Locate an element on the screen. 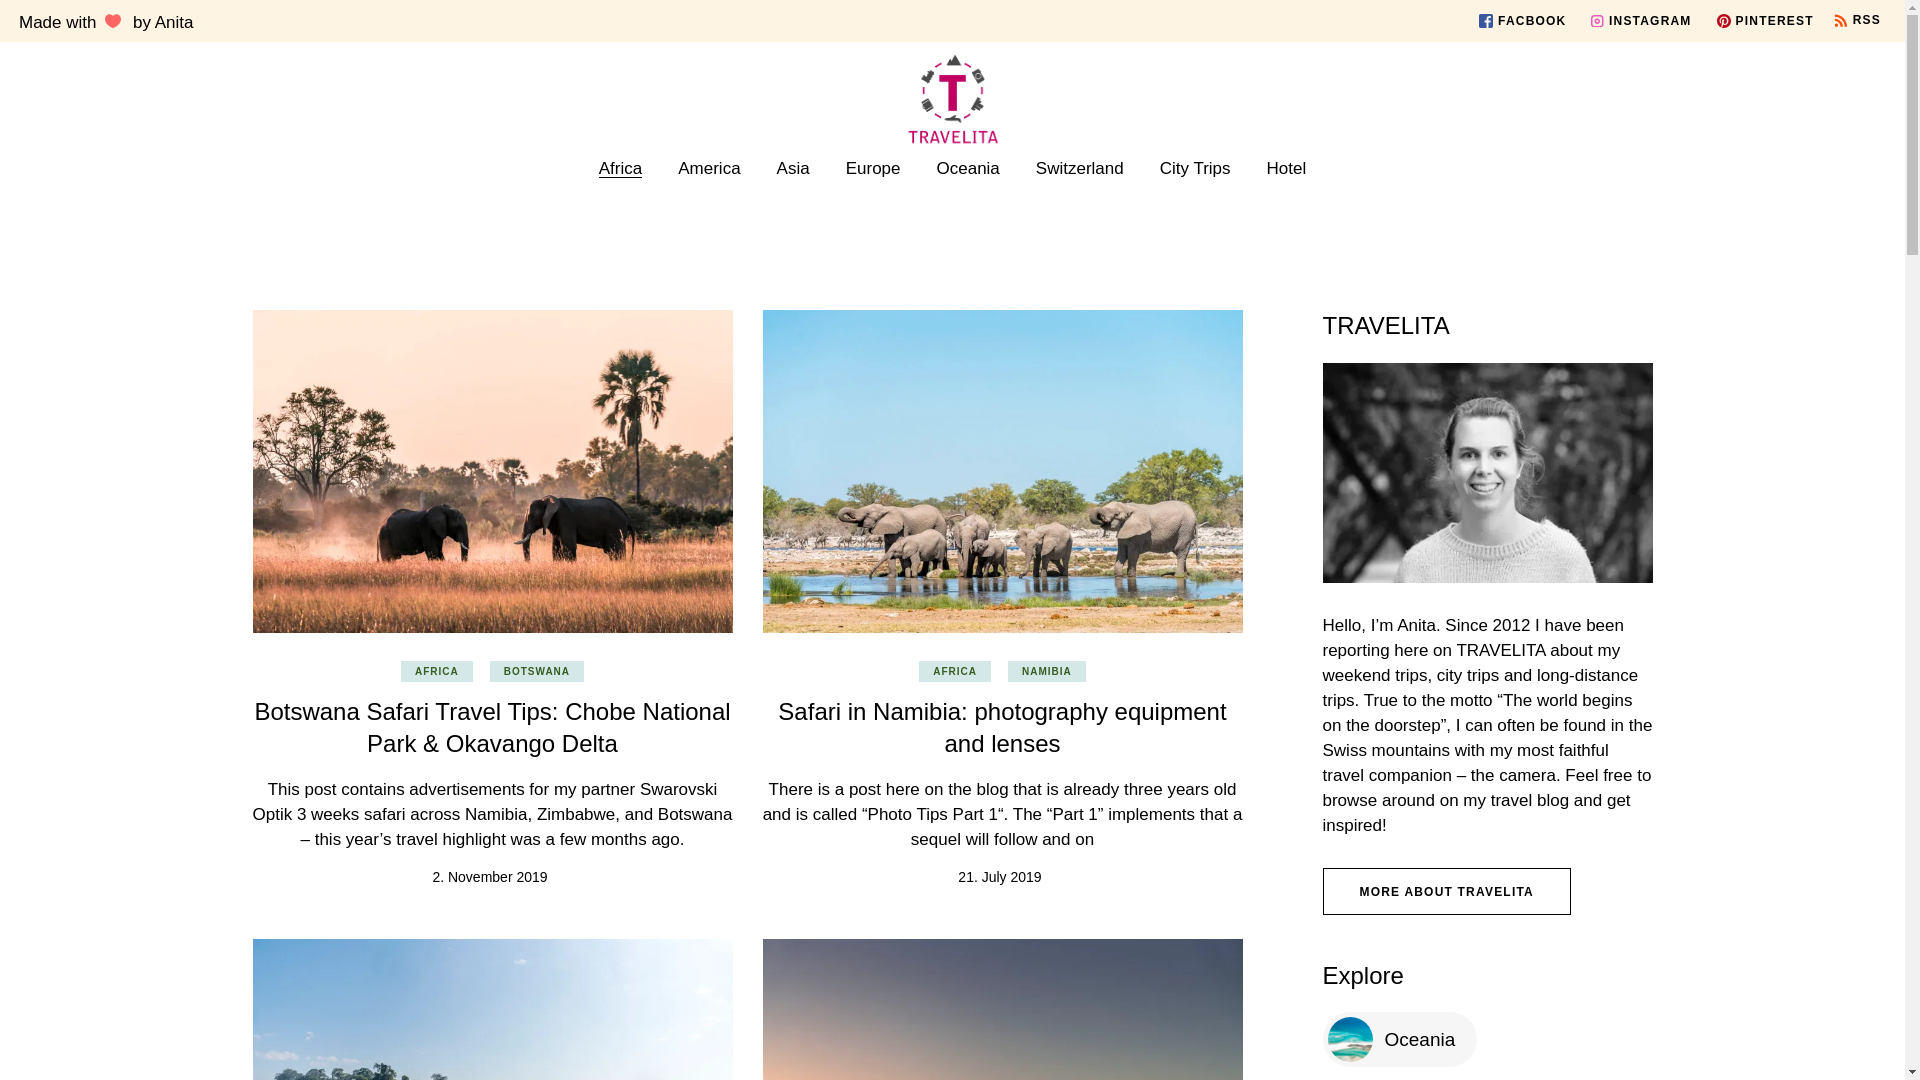  Europe is located at coordinates (873, 168).